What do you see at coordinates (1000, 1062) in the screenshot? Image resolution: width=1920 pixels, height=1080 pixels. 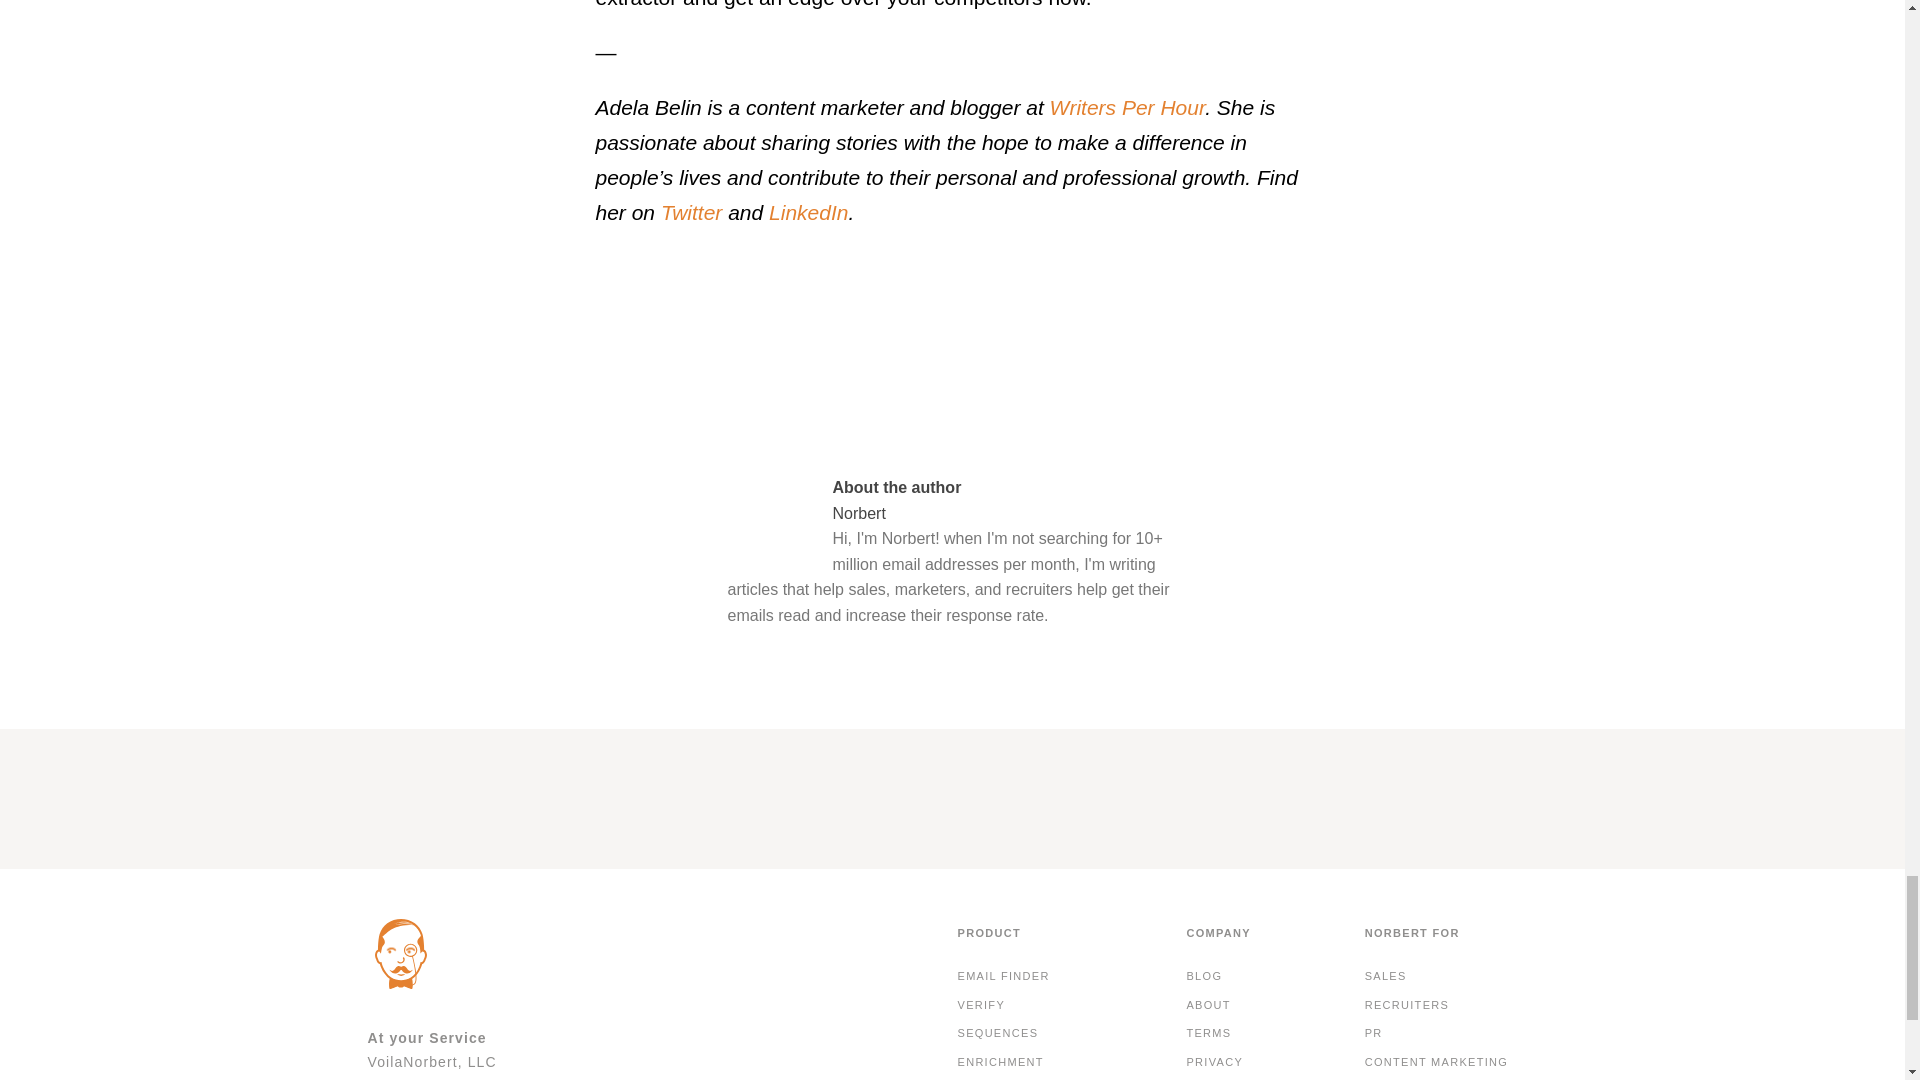 I see `ENRICHMENT` at bounding box center [1000, 1062].